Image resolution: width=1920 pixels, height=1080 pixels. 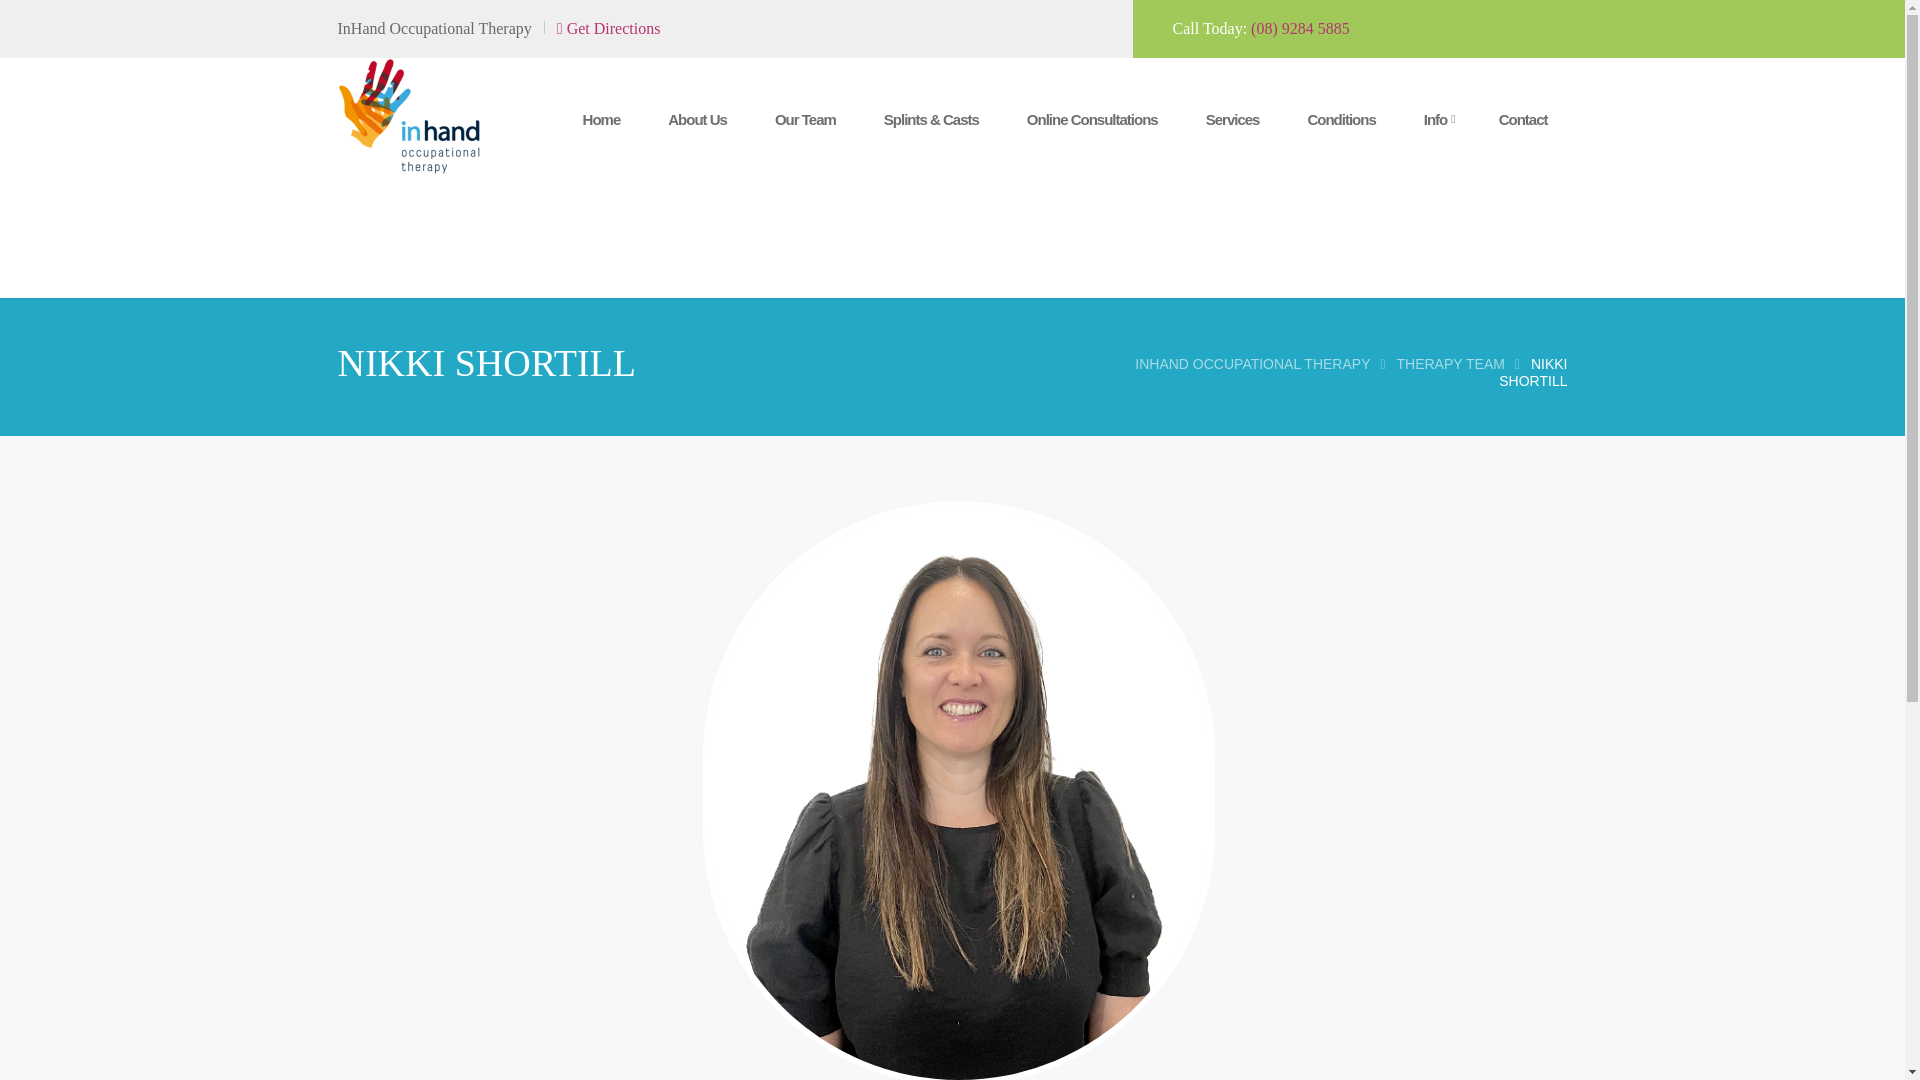 What do you see at coordinates (1523, 120) in the screenshot?
I see `Contact` at bounding box center [1523, 120].